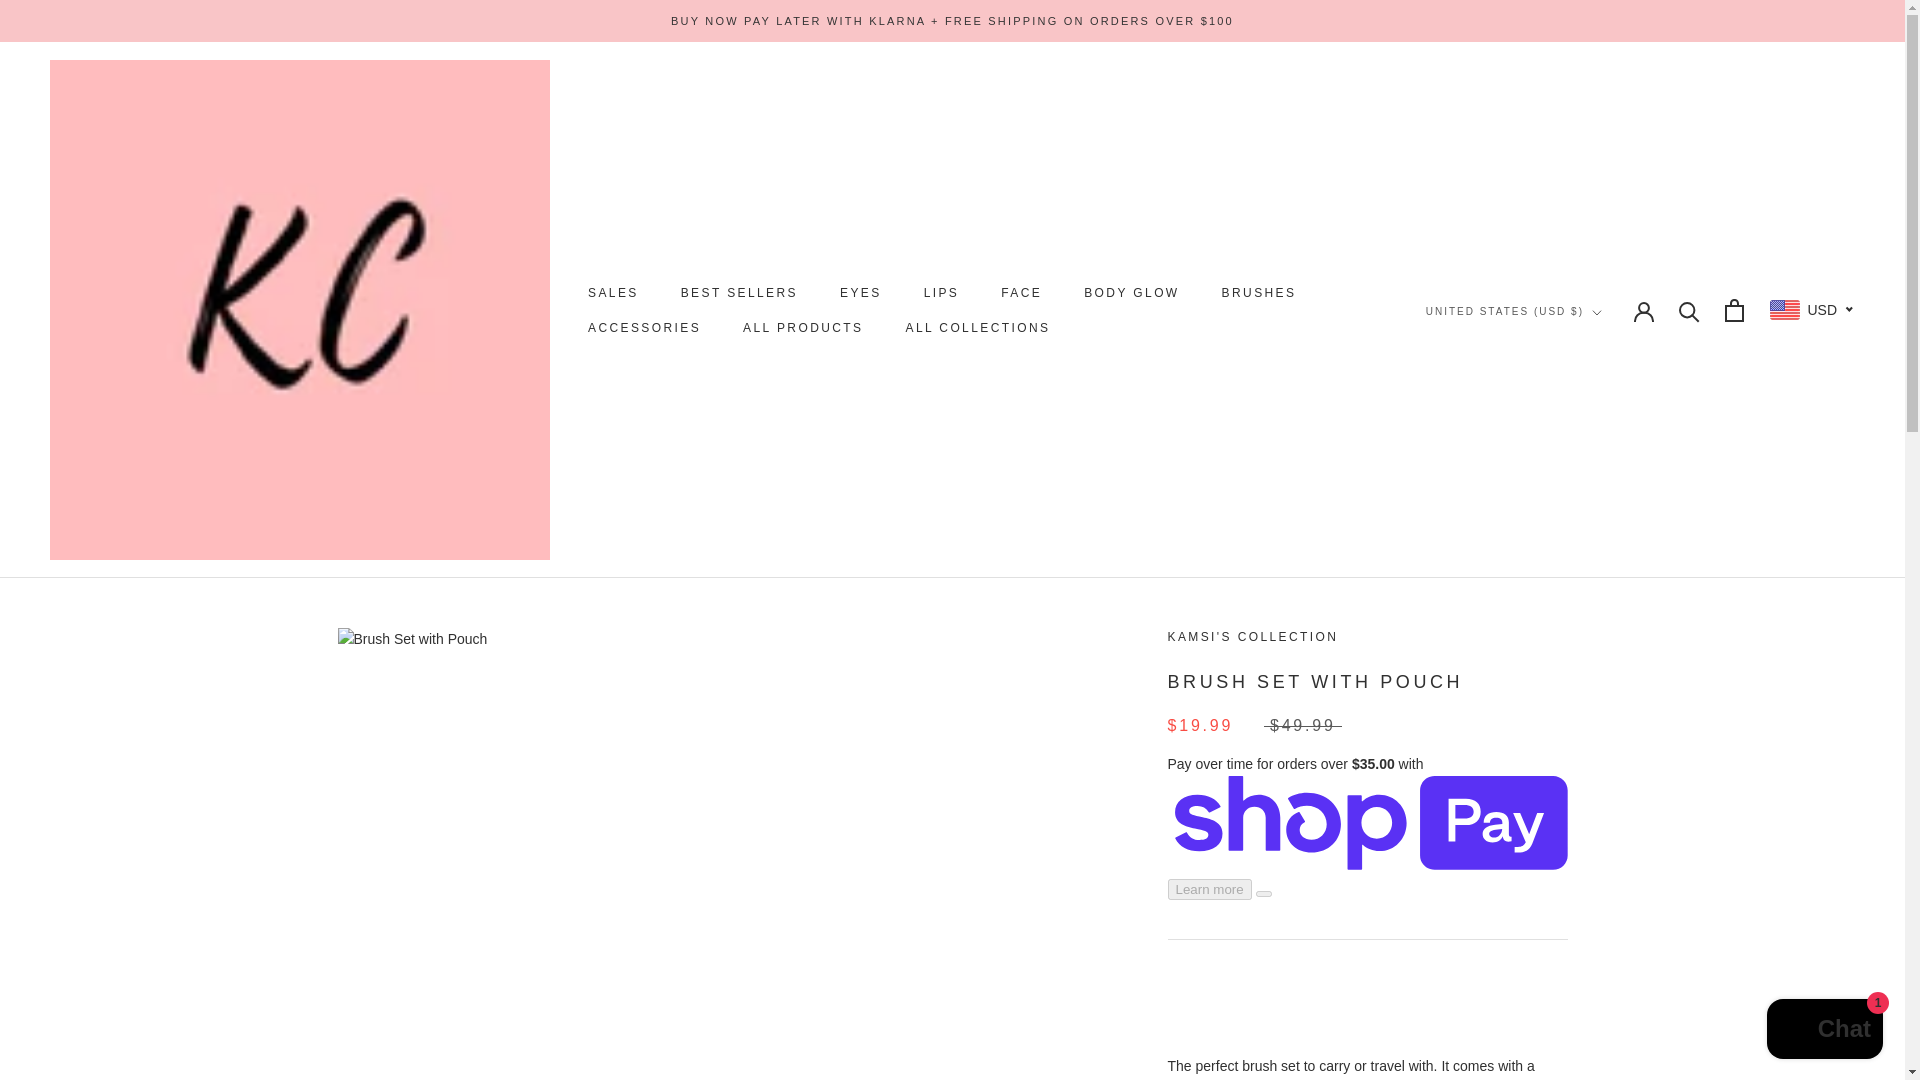  Describe the element at coordinates (613, 293) in the screenshot. I see `EYES` at that location.